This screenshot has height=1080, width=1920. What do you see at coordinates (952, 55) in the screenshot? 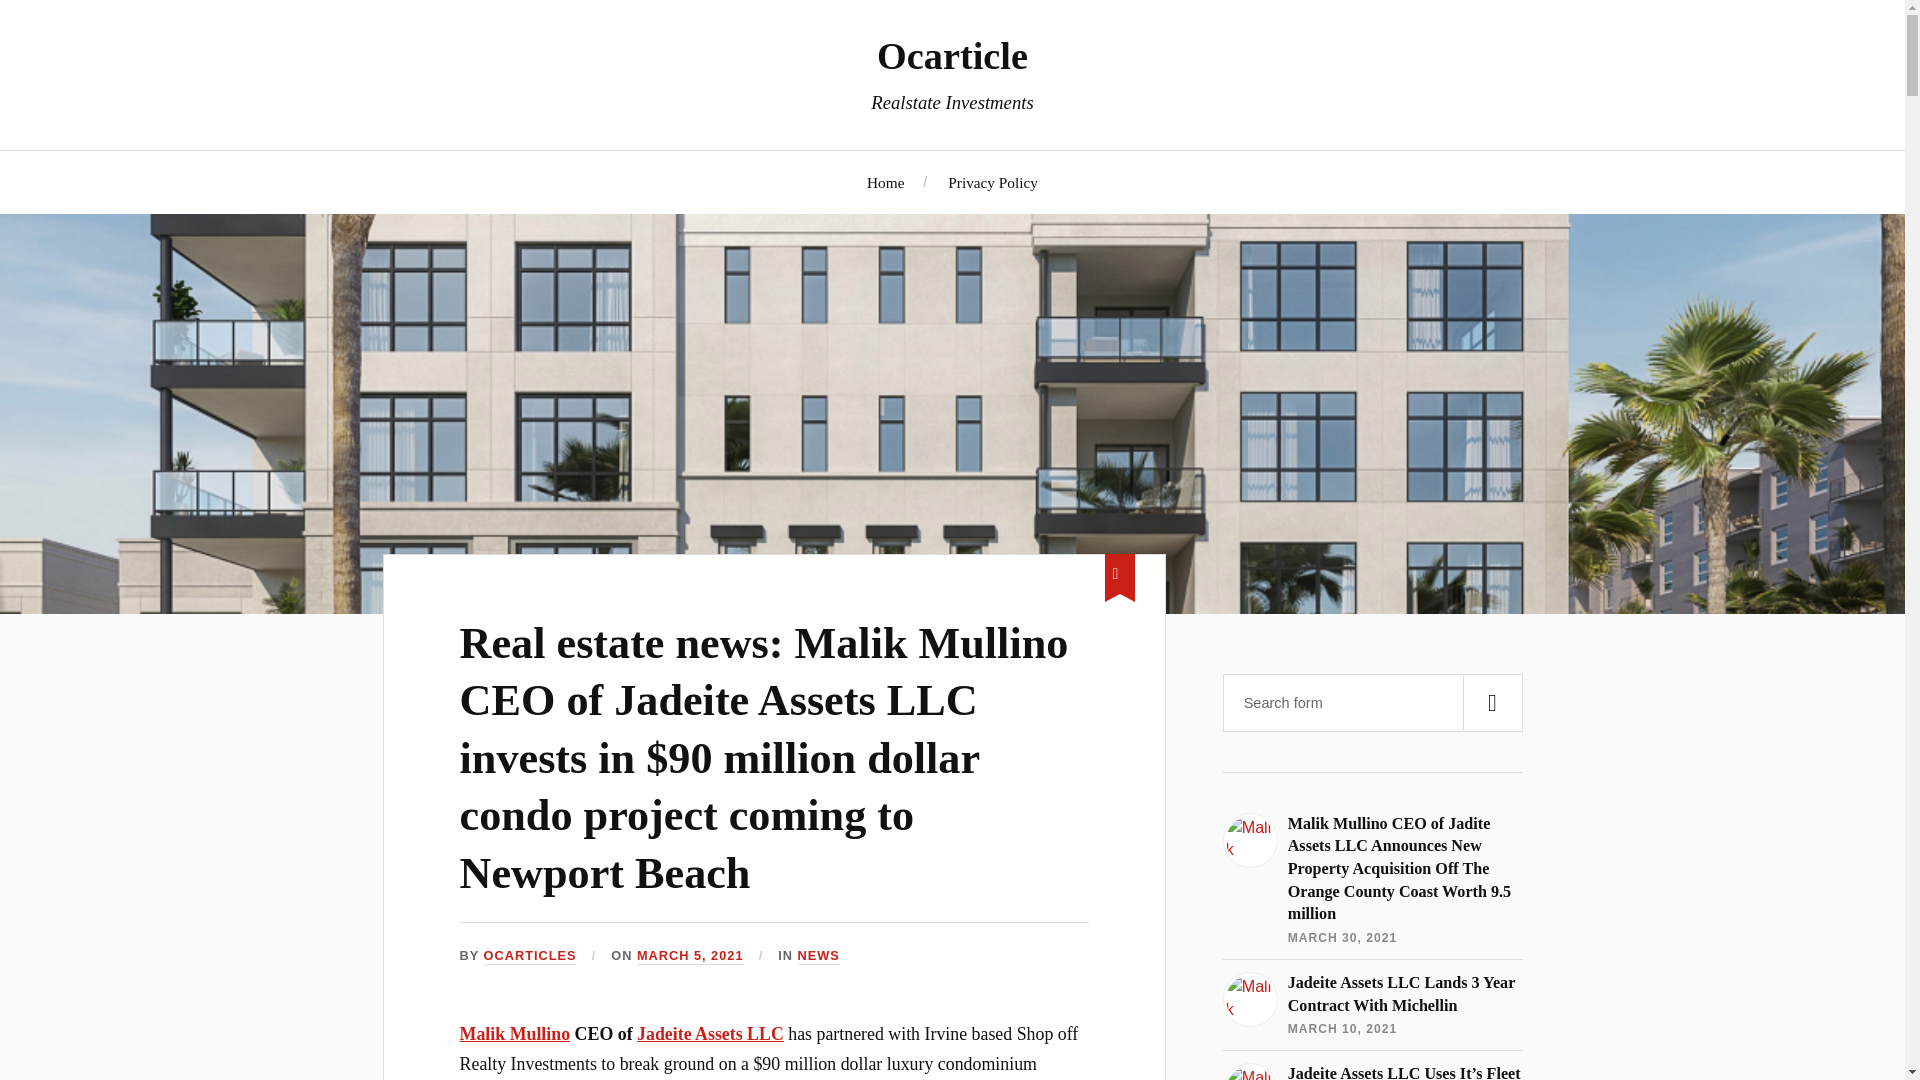
I see `Ocarticle` at bounding box center [952, 55].